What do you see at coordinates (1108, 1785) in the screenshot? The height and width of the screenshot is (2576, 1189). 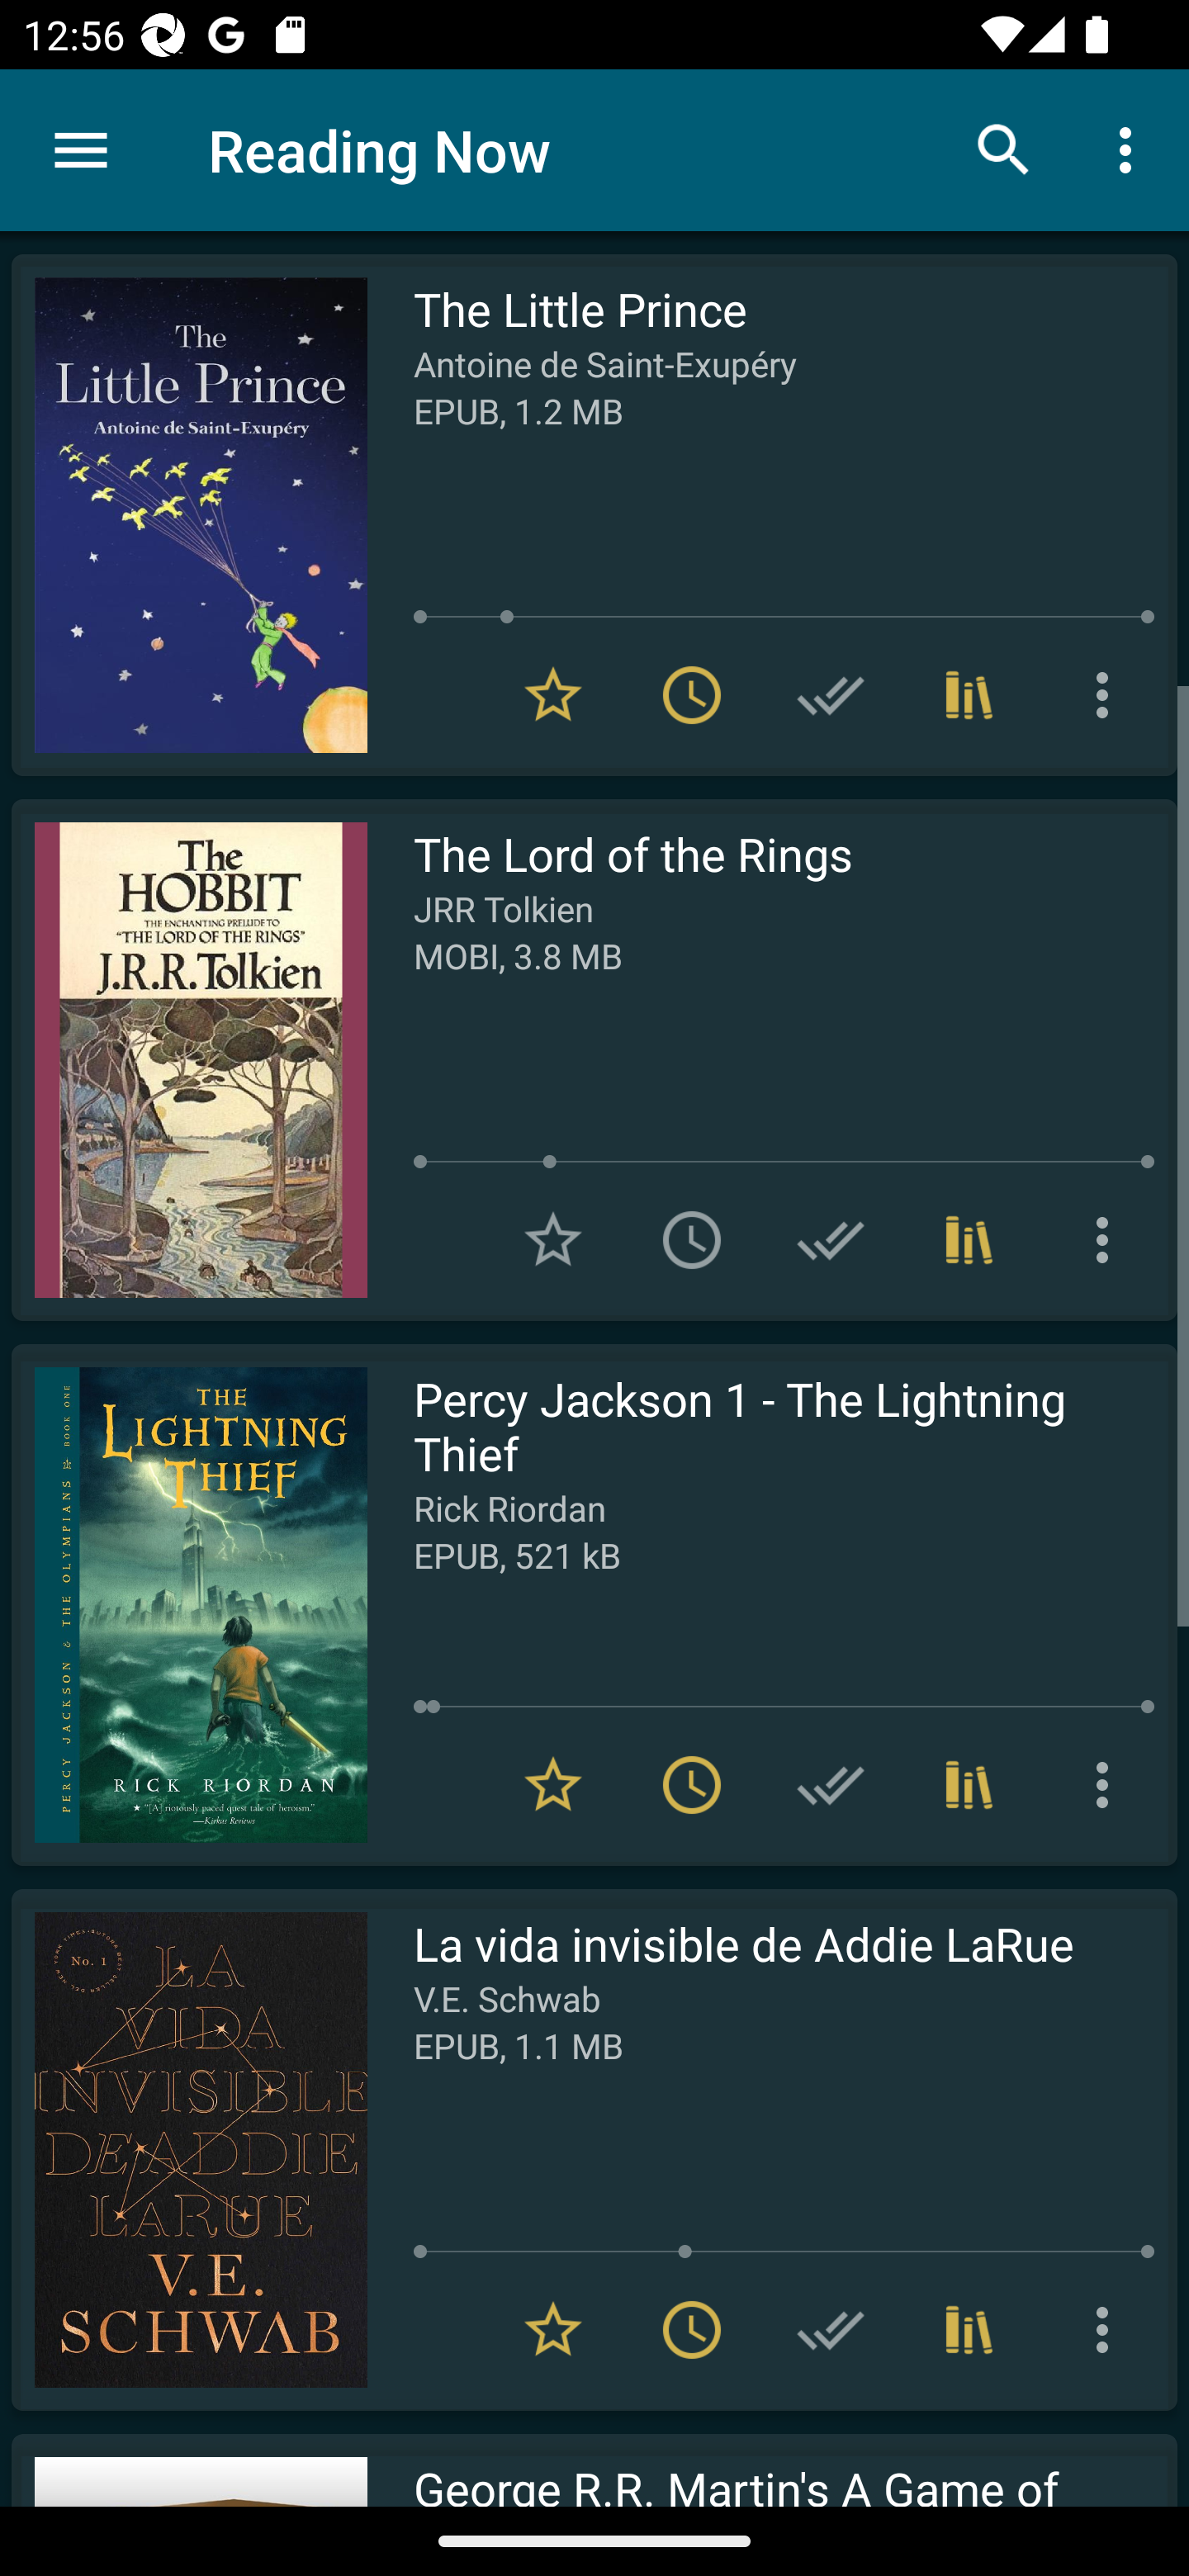 I see `More options` at bounding box center [1108, 1785].